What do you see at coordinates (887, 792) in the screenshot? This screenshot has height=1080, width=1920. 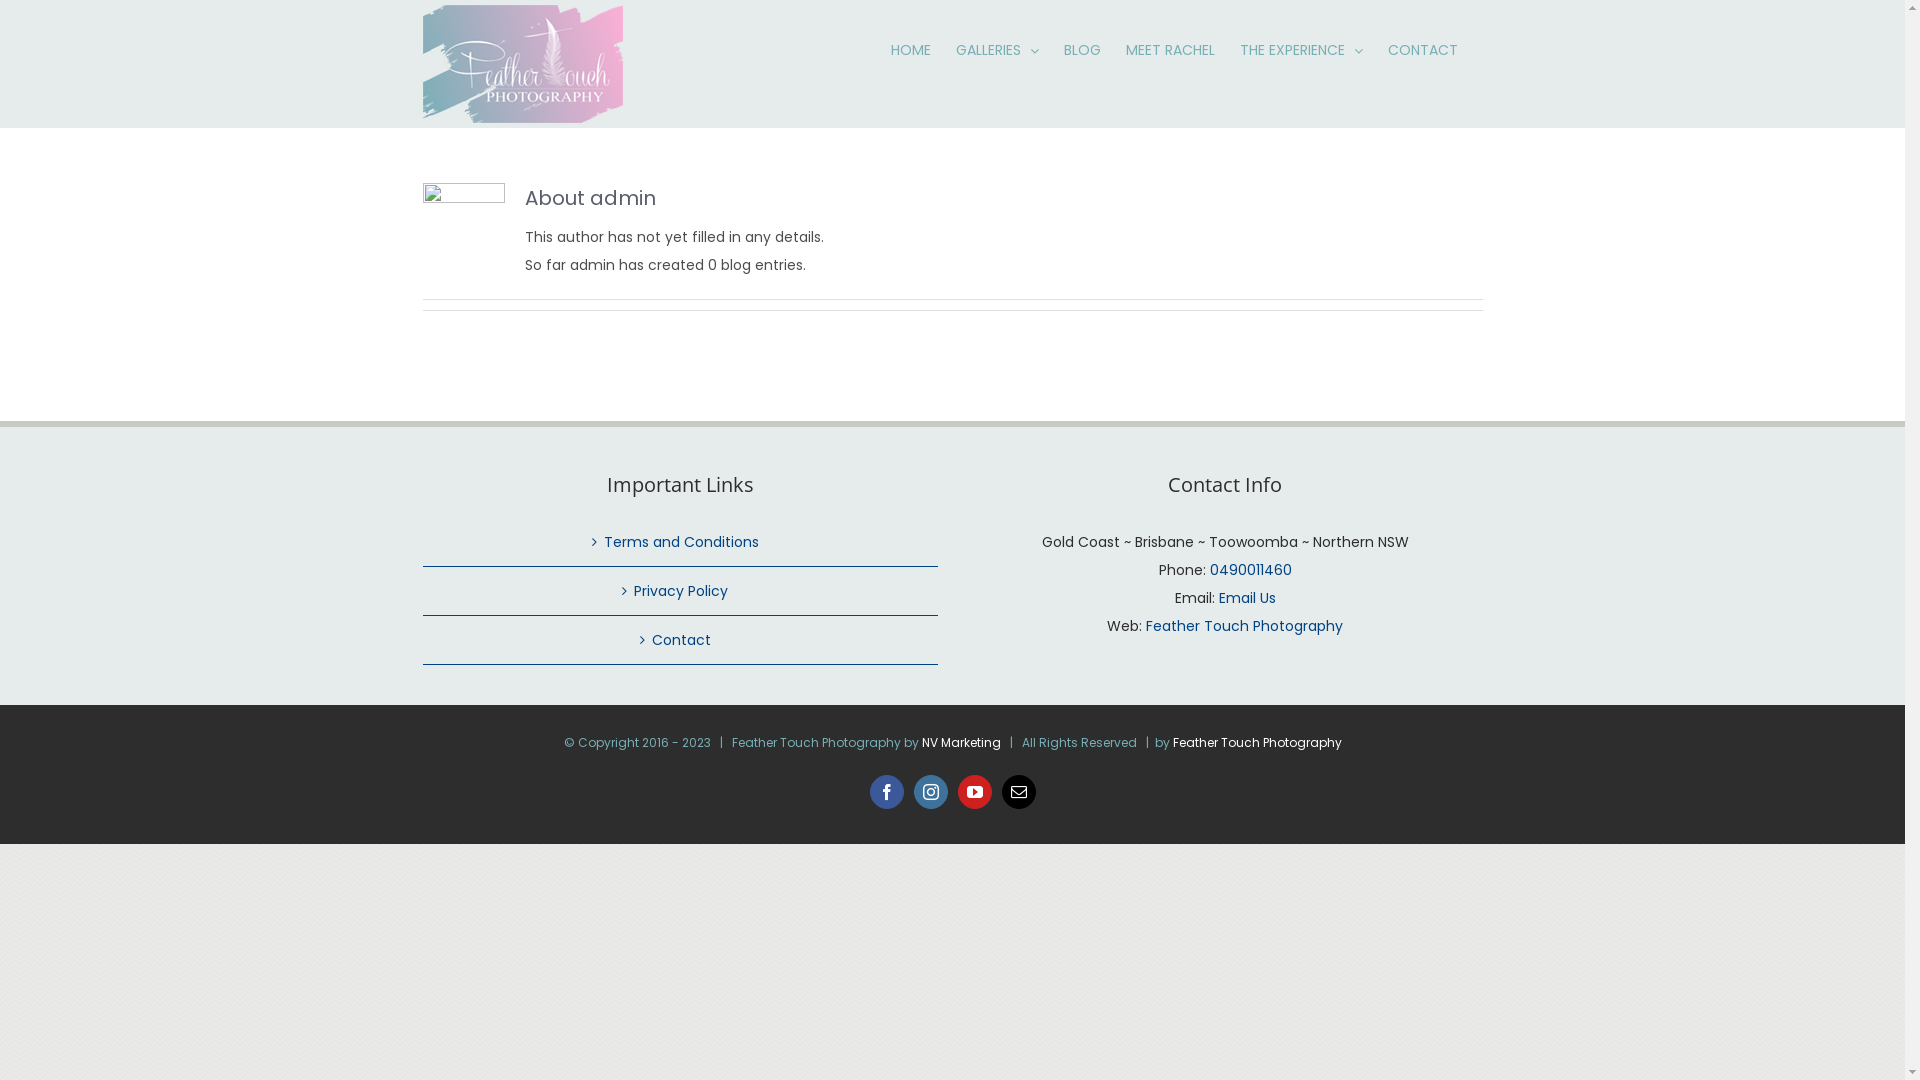 I see `Facebook` at bounding box center [887, 792].